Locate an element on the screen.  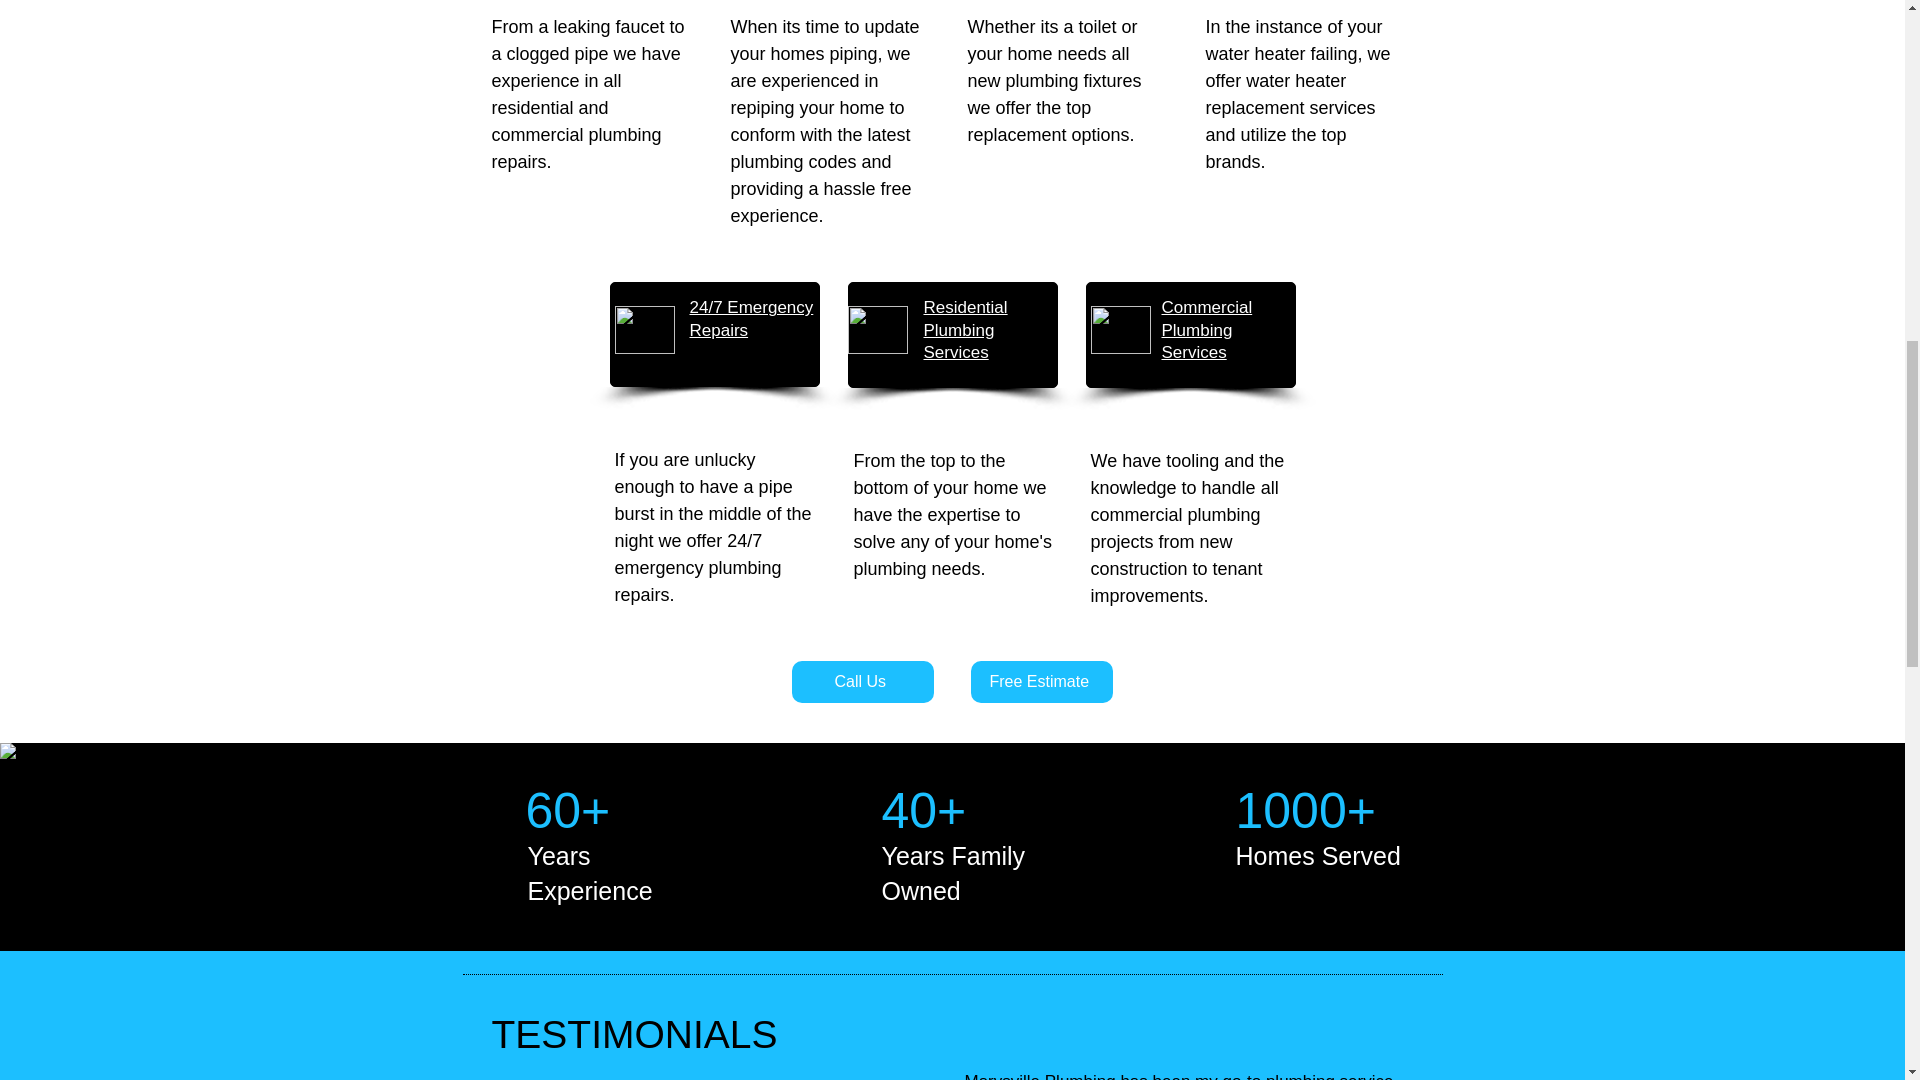
Commercial Plumbing Services is located at coordinates (1207, 329).